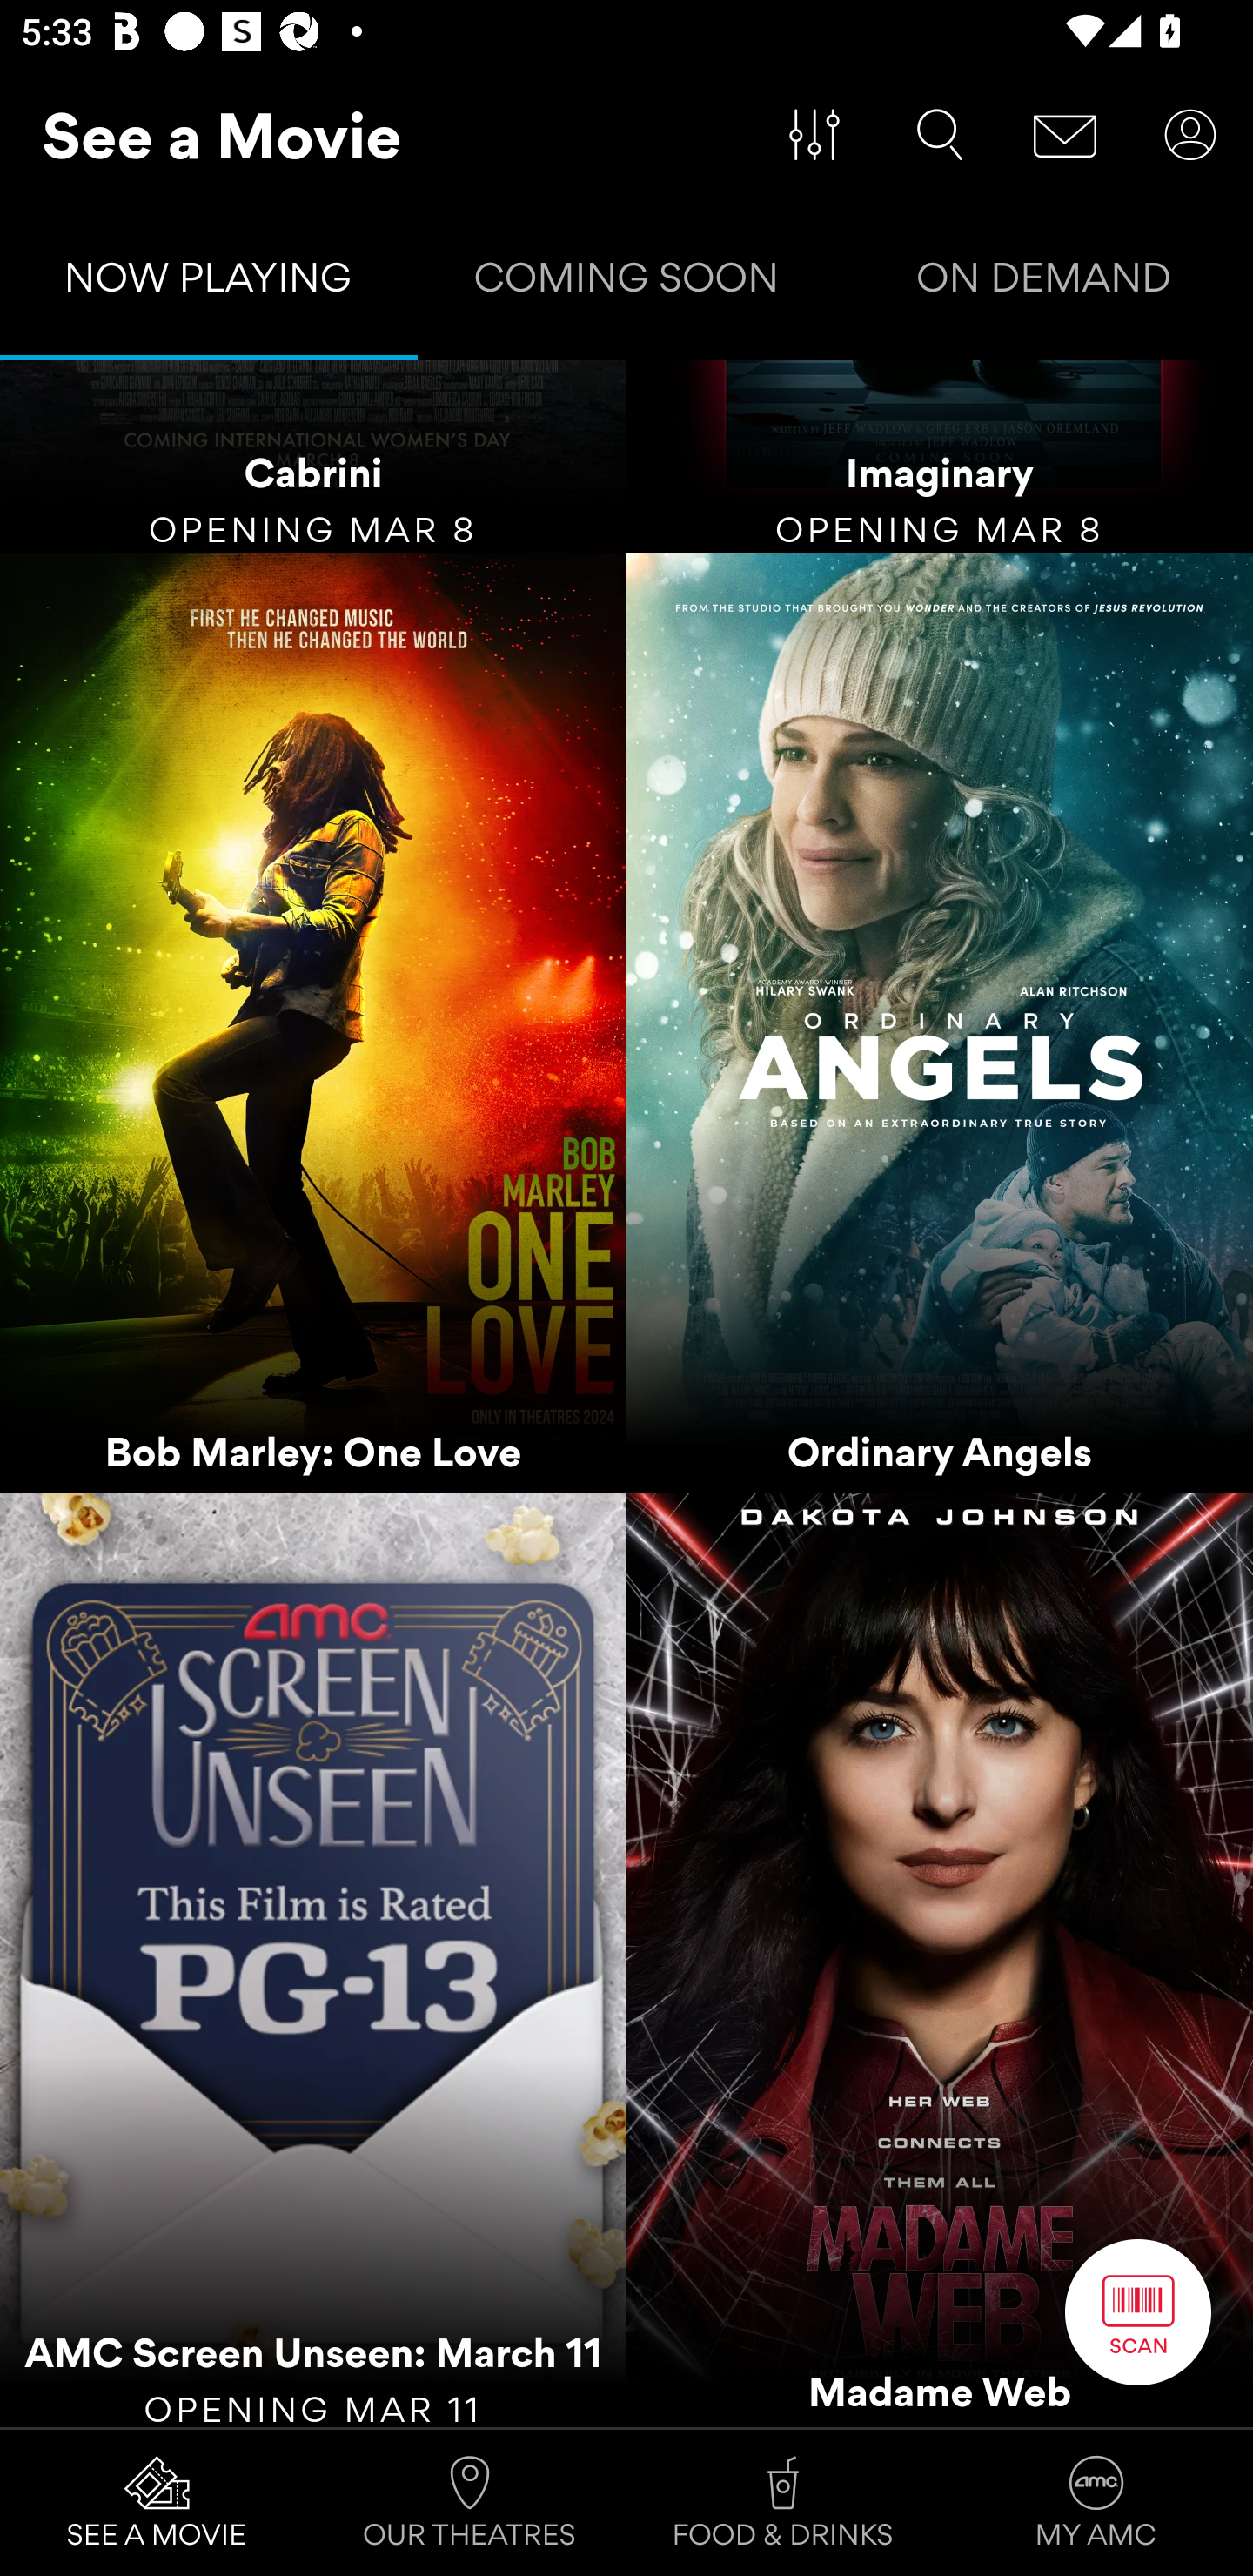  What do you see at coordinates (940, 1958) in the screenshot?
I see `Madame Web` at bounding box center [940, 1958].